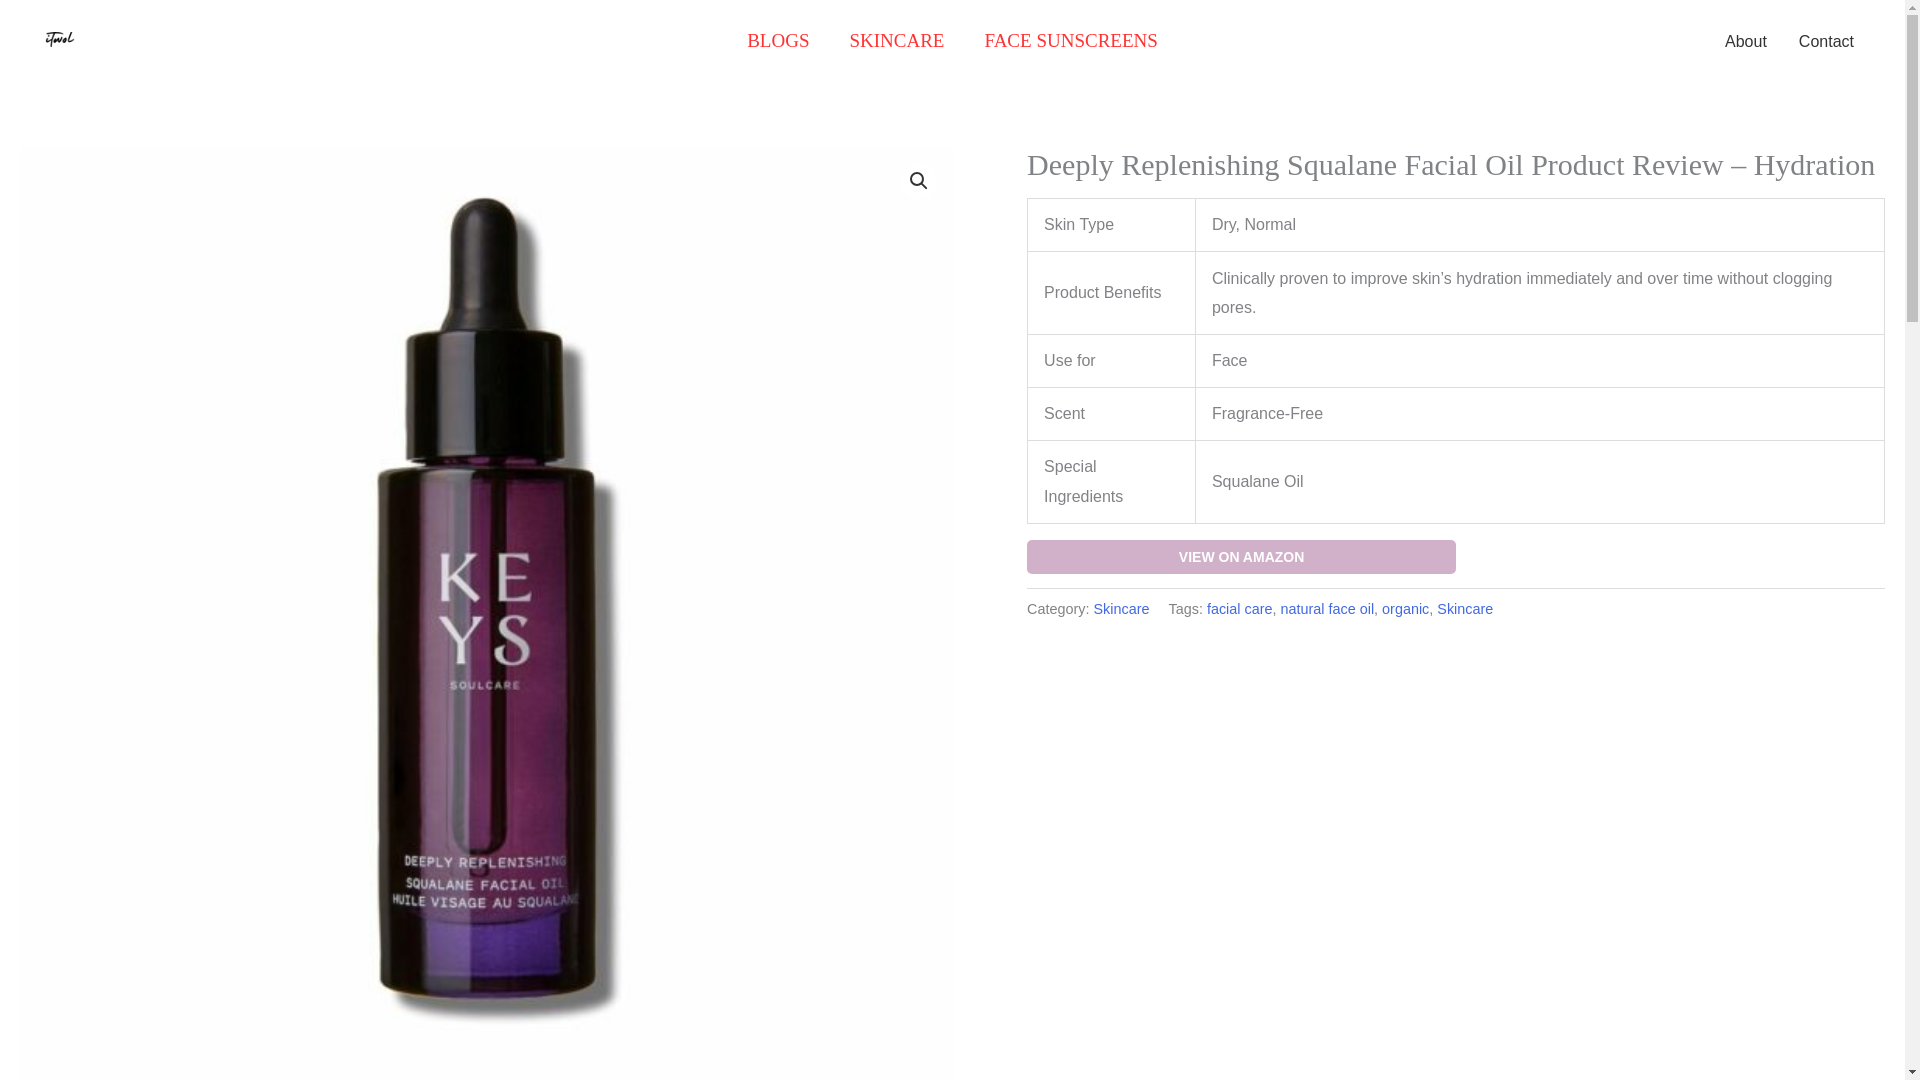  I want to click on facial care, so click(1240, 608).